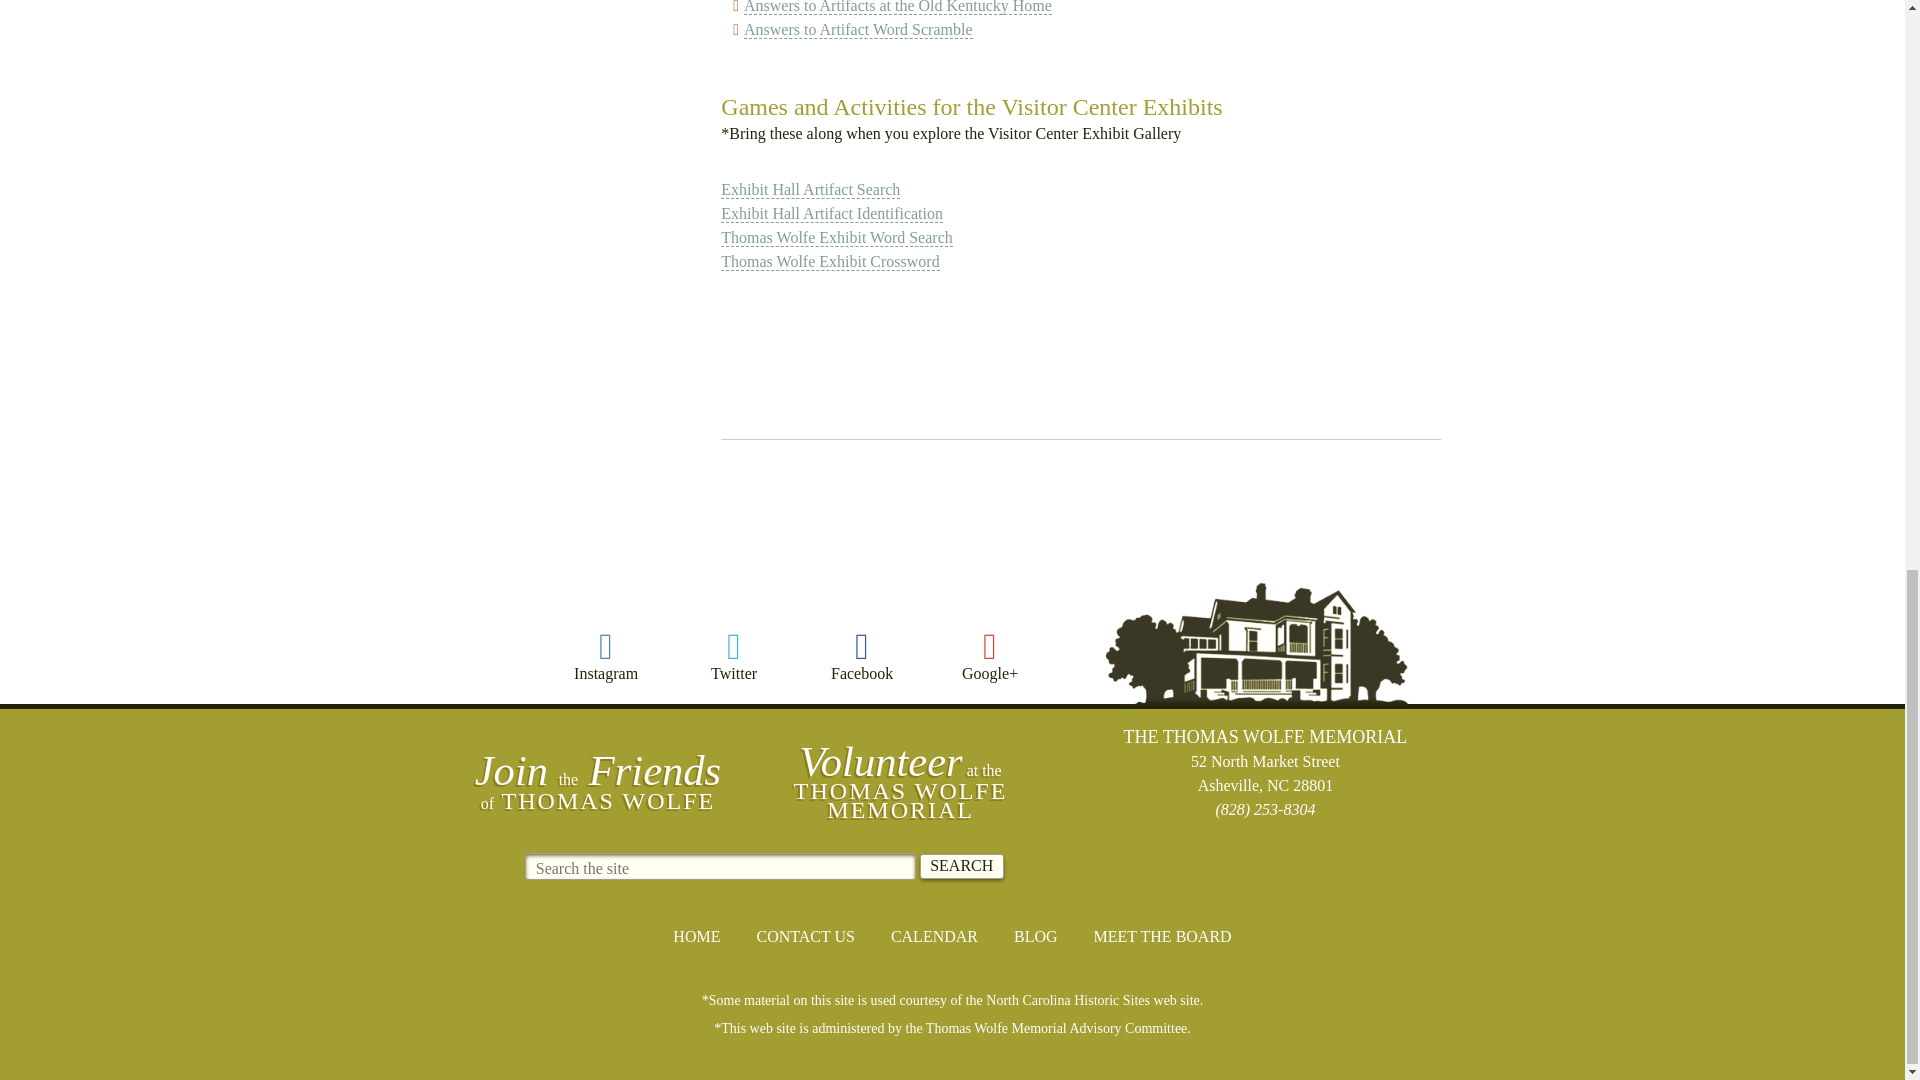 Image resolution: width=1920 pixels, height=1080 pixels. Describe the element at coordinates (830, 262) in the screenshot. I see `Thomas Wolfe Exhibit Crossword` at that location.